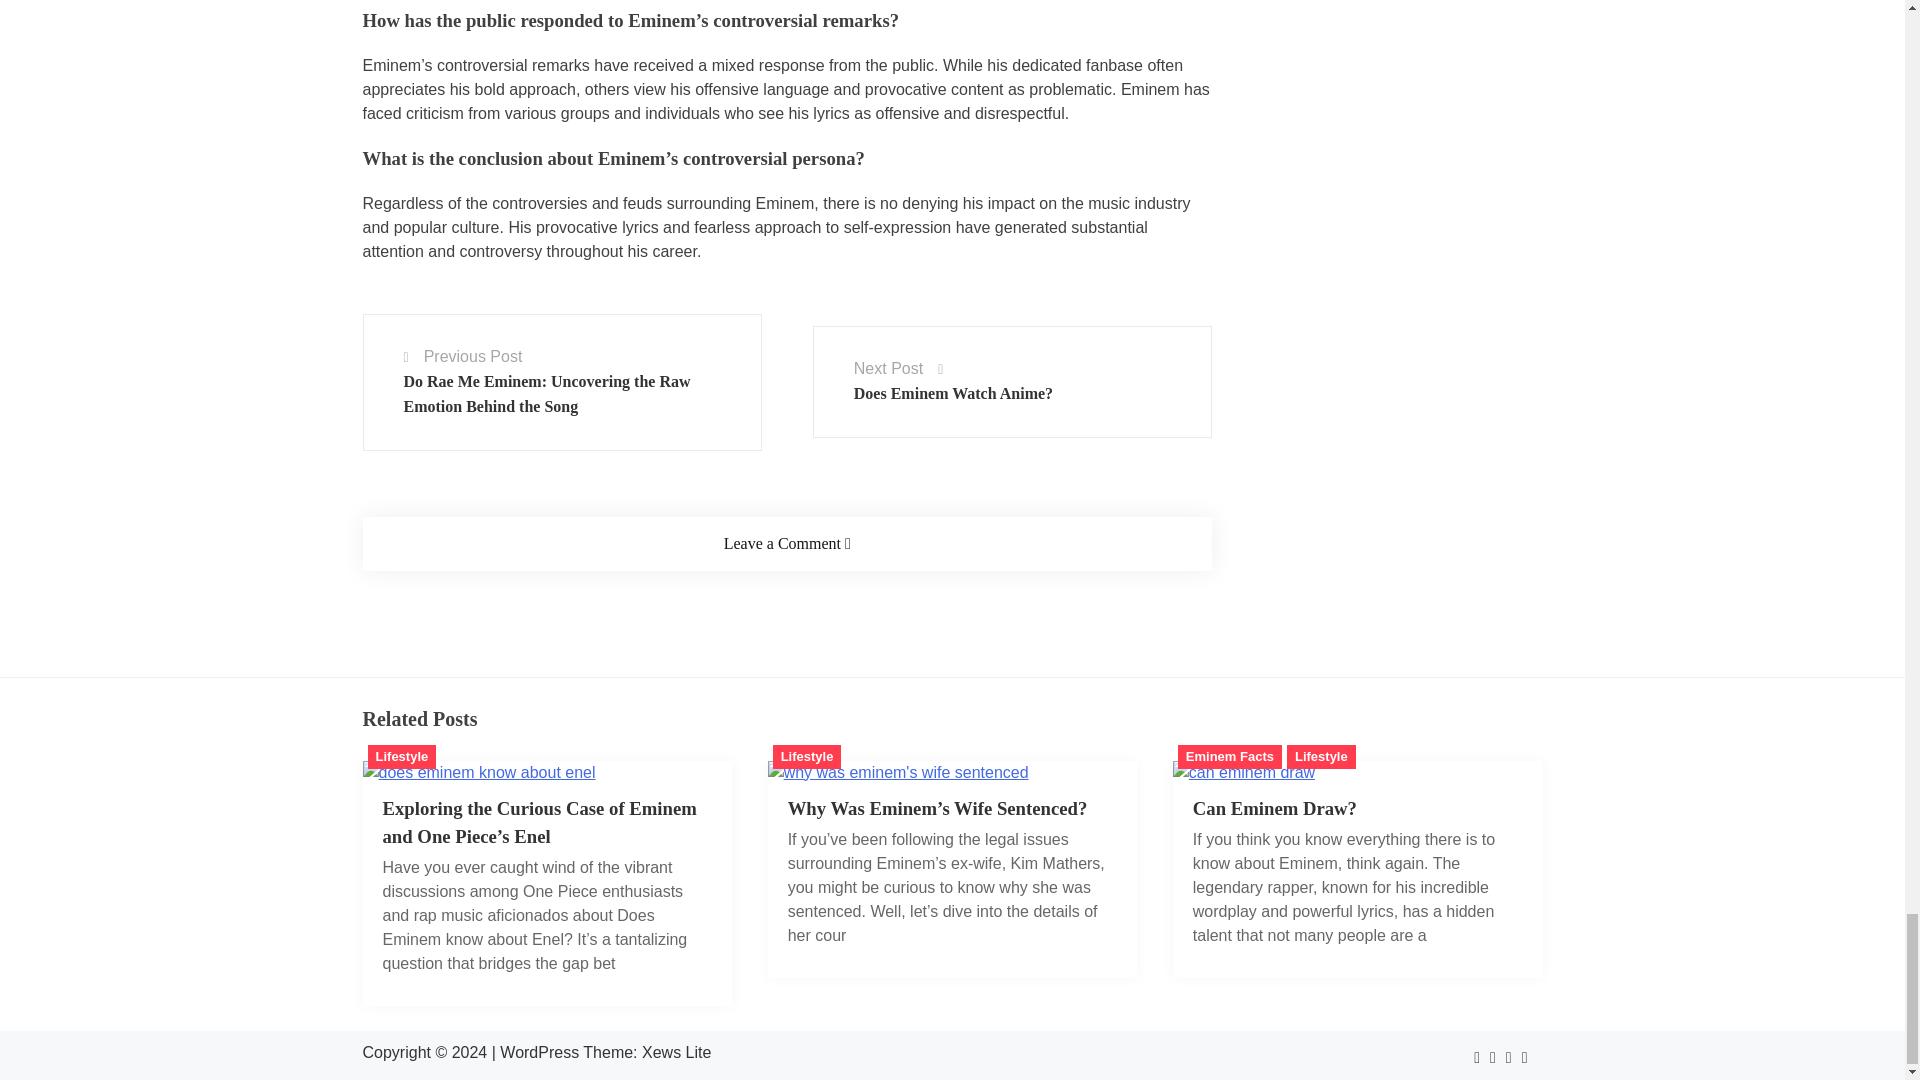 The width and height of the screenshot is (1920, 1080). I want to click on Previous Post, so click(473, 356).